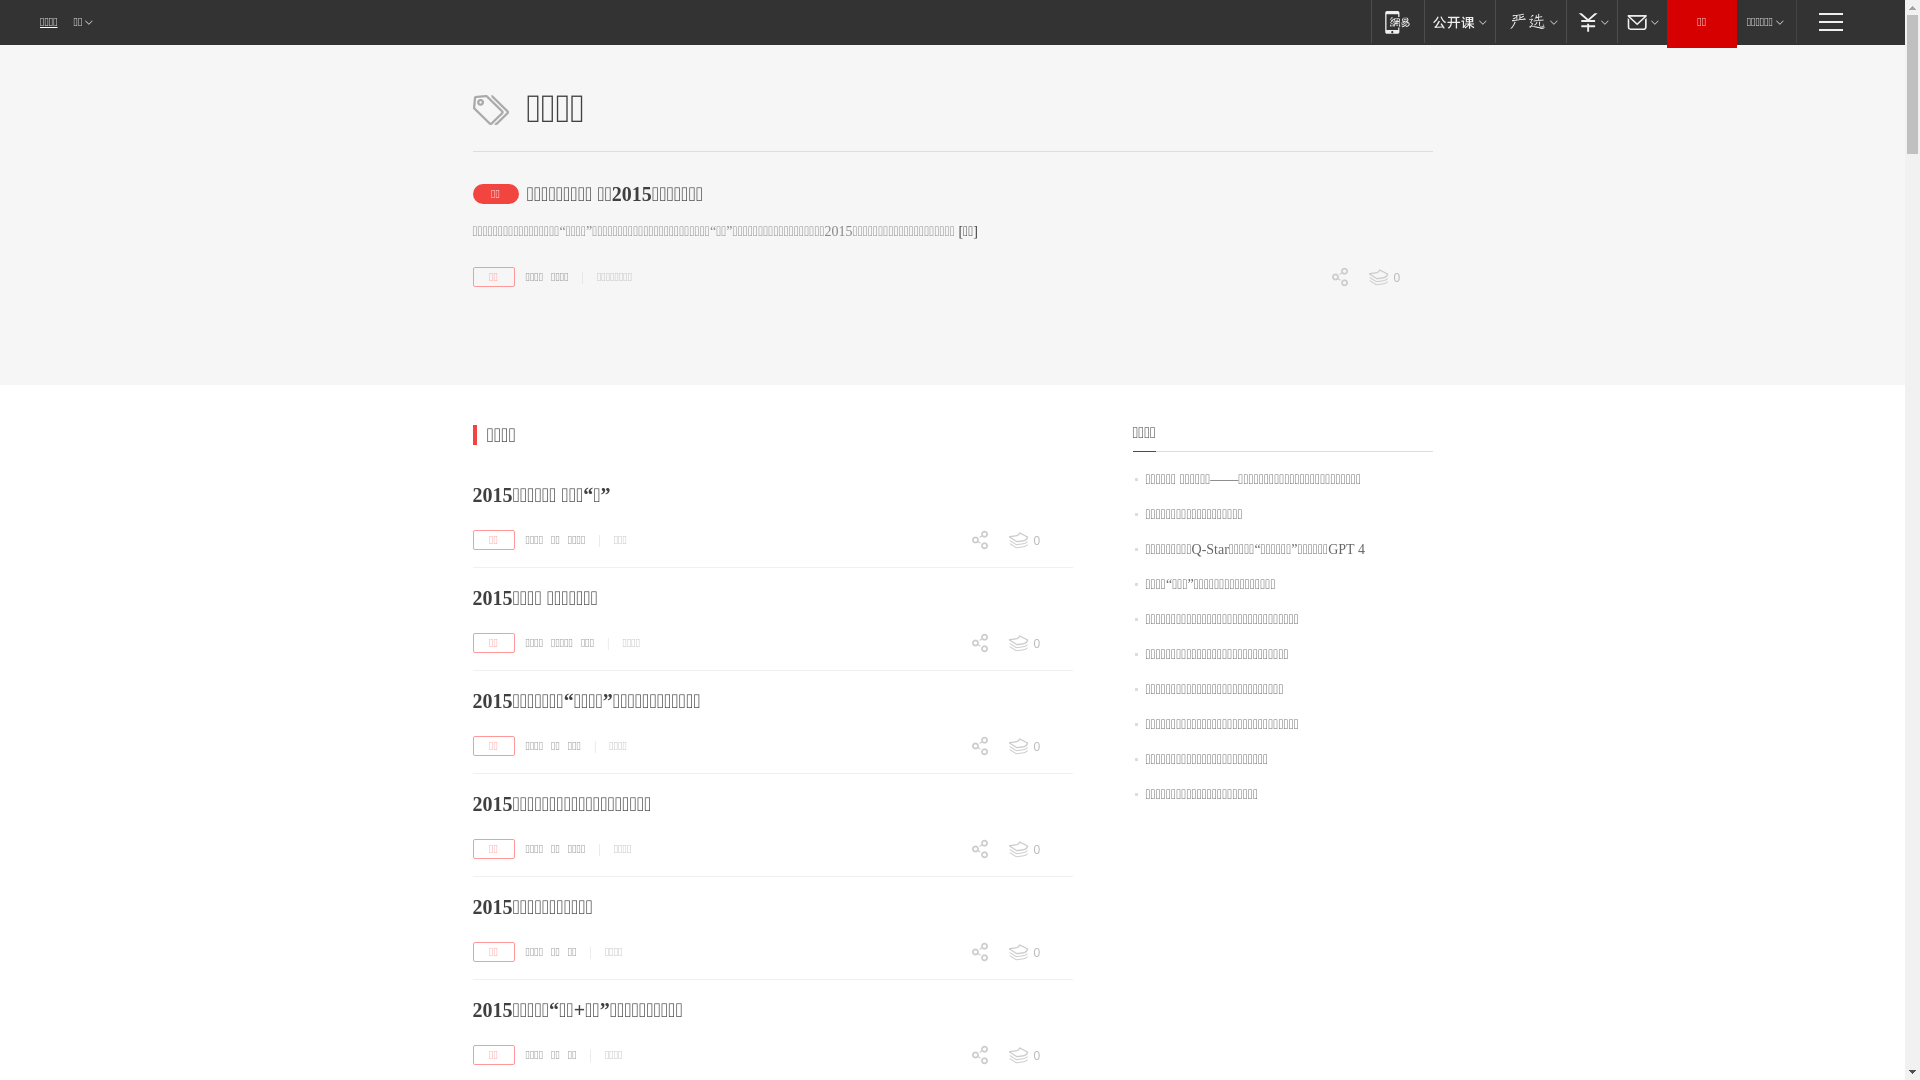 The width and height of the screenshot is (1920, 1080). Describe the element at coordinates (940, 782) in the screenshot. I see `0` at that location.